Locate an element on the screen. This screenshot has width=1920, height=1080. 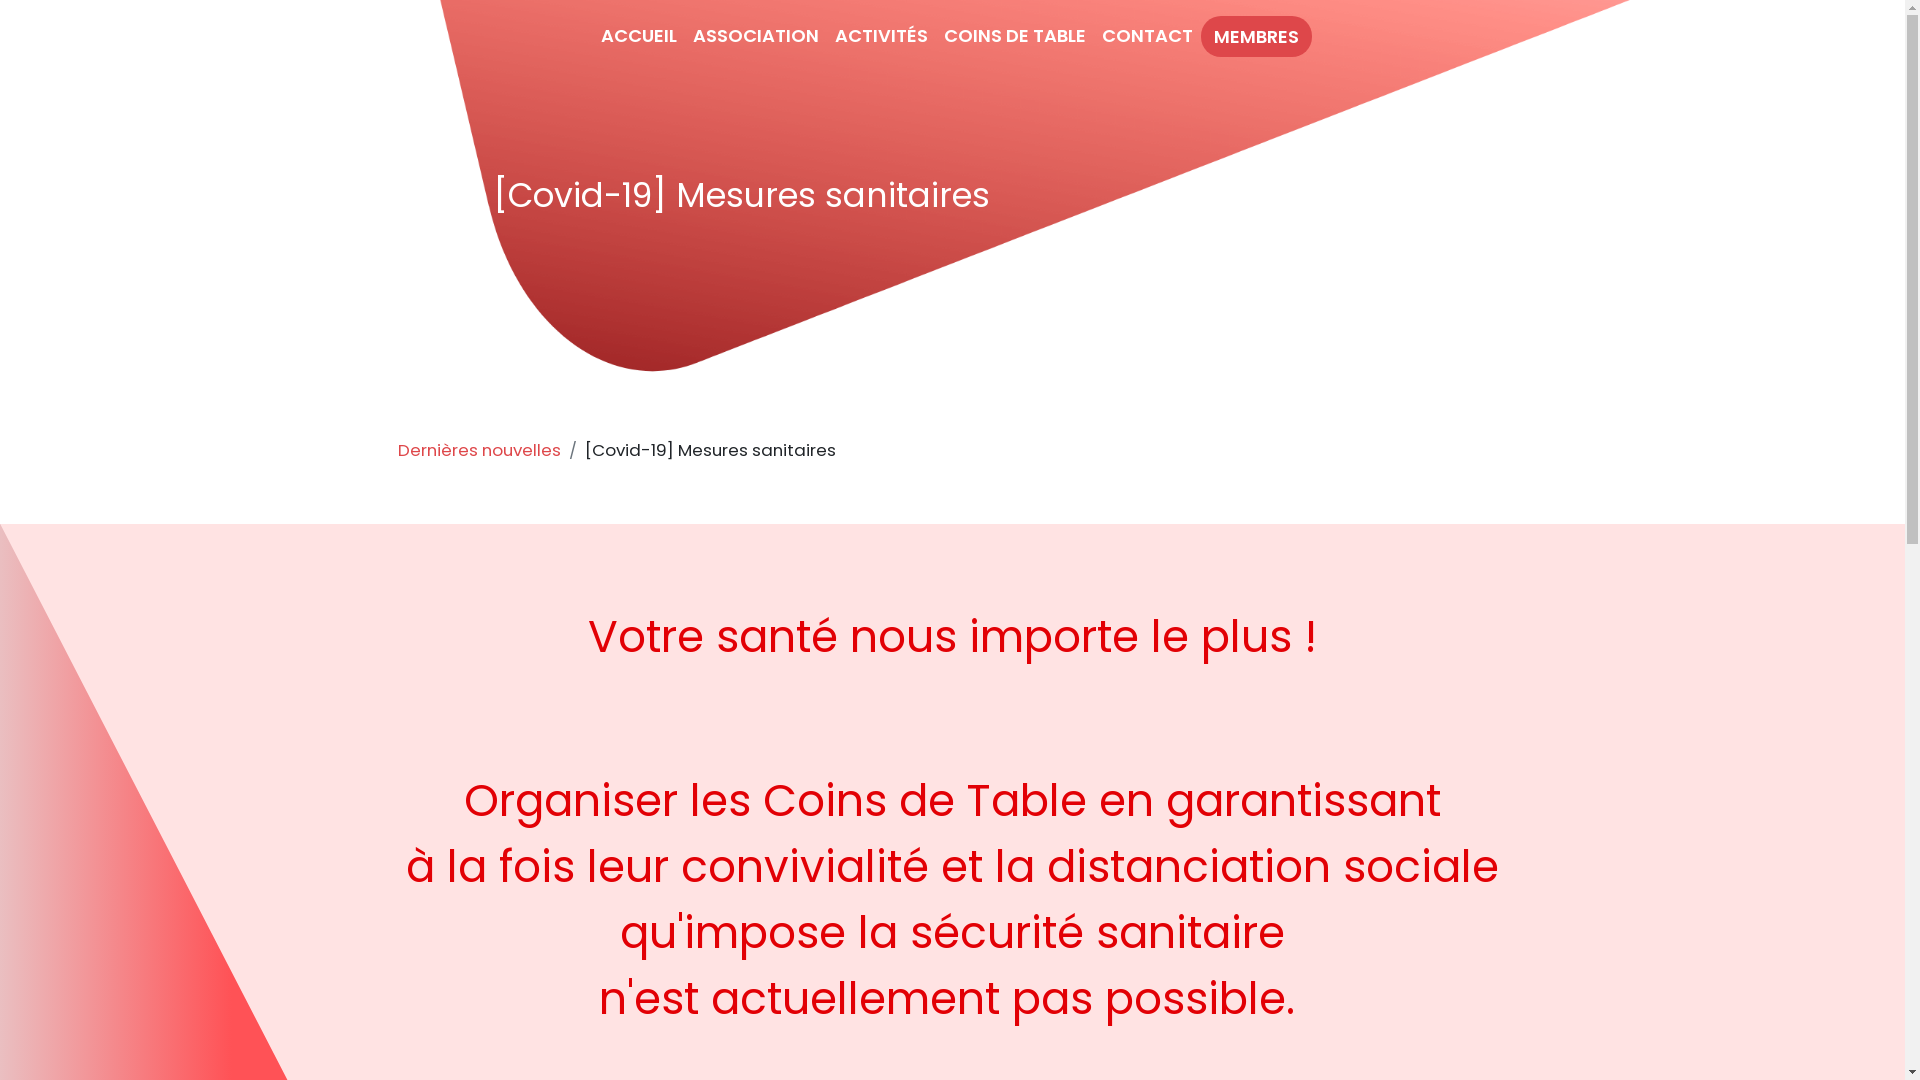
CONTACT is located at coordinates (1148, 36).